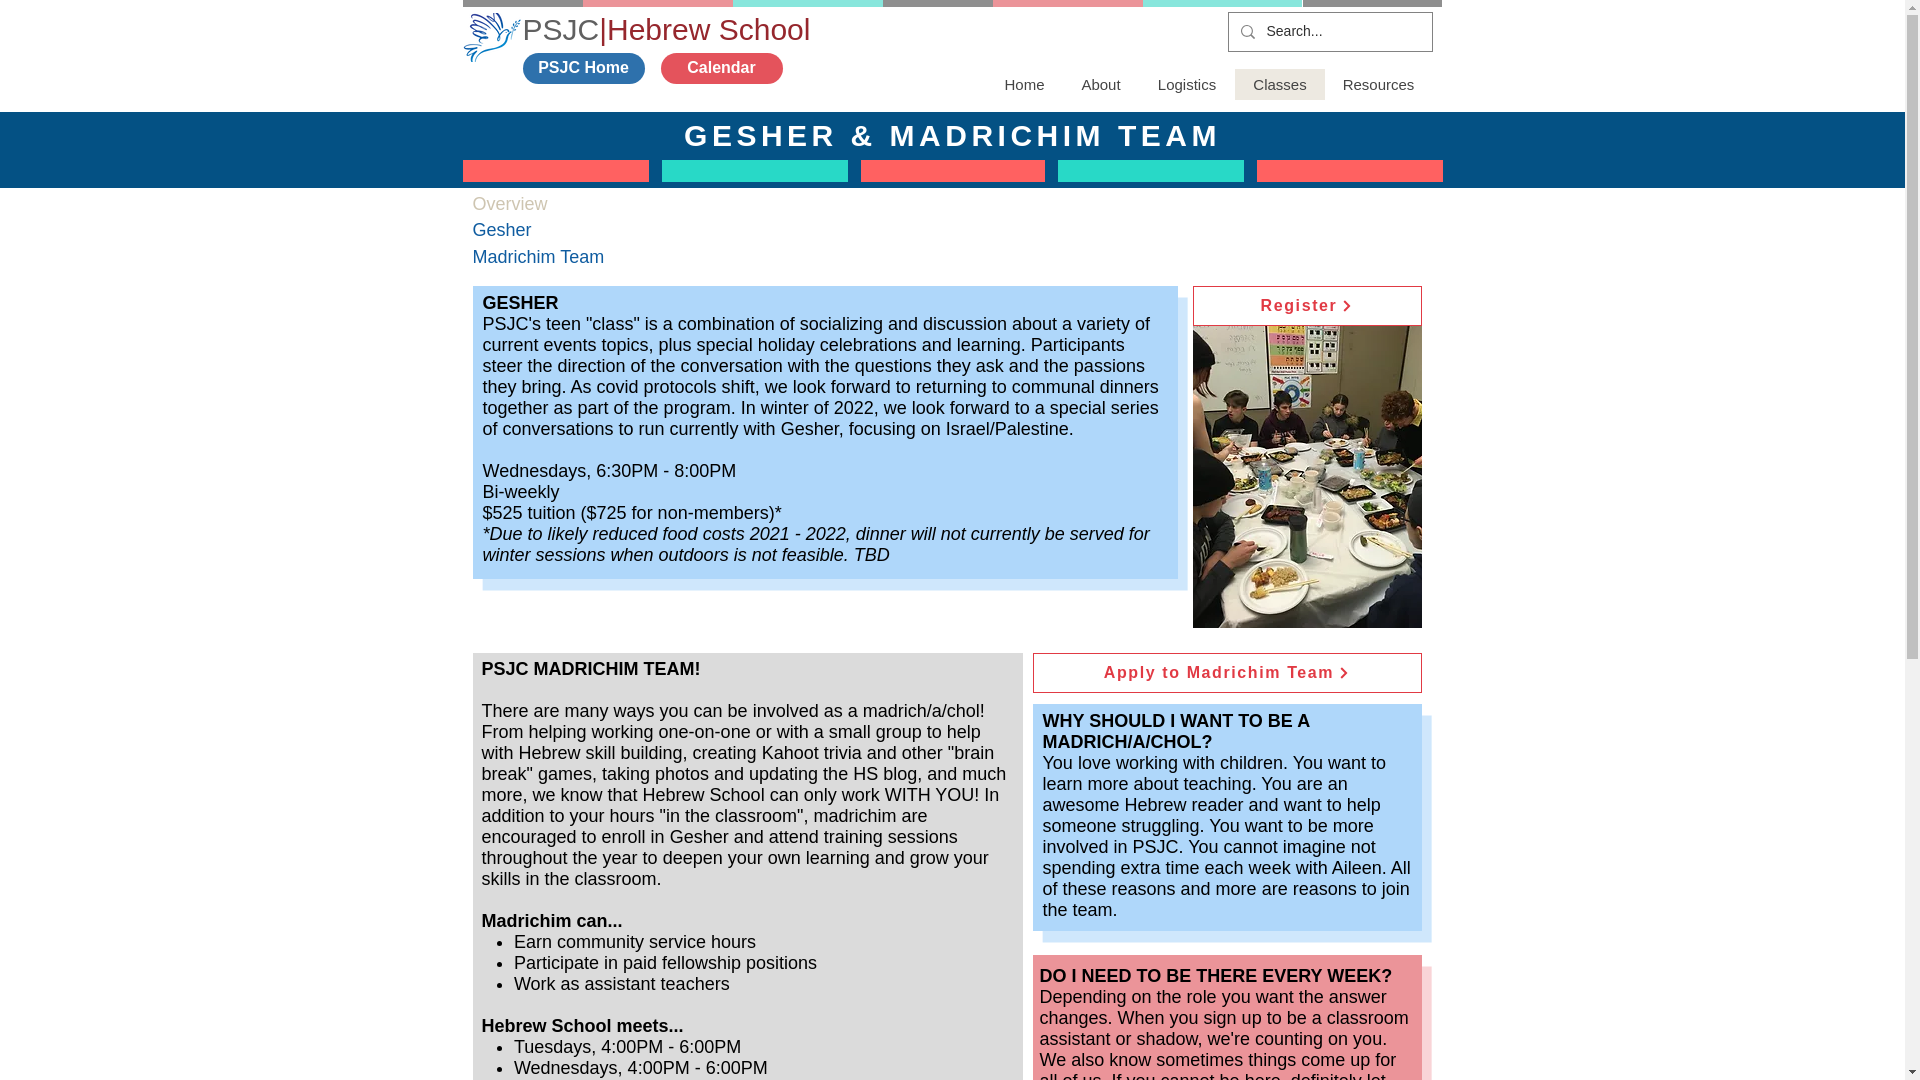 The width and height of the screenshot is (1920, 1080). Describe the element at coordinates (1279, 84) in the screenshot. I see `Classes` at that location.